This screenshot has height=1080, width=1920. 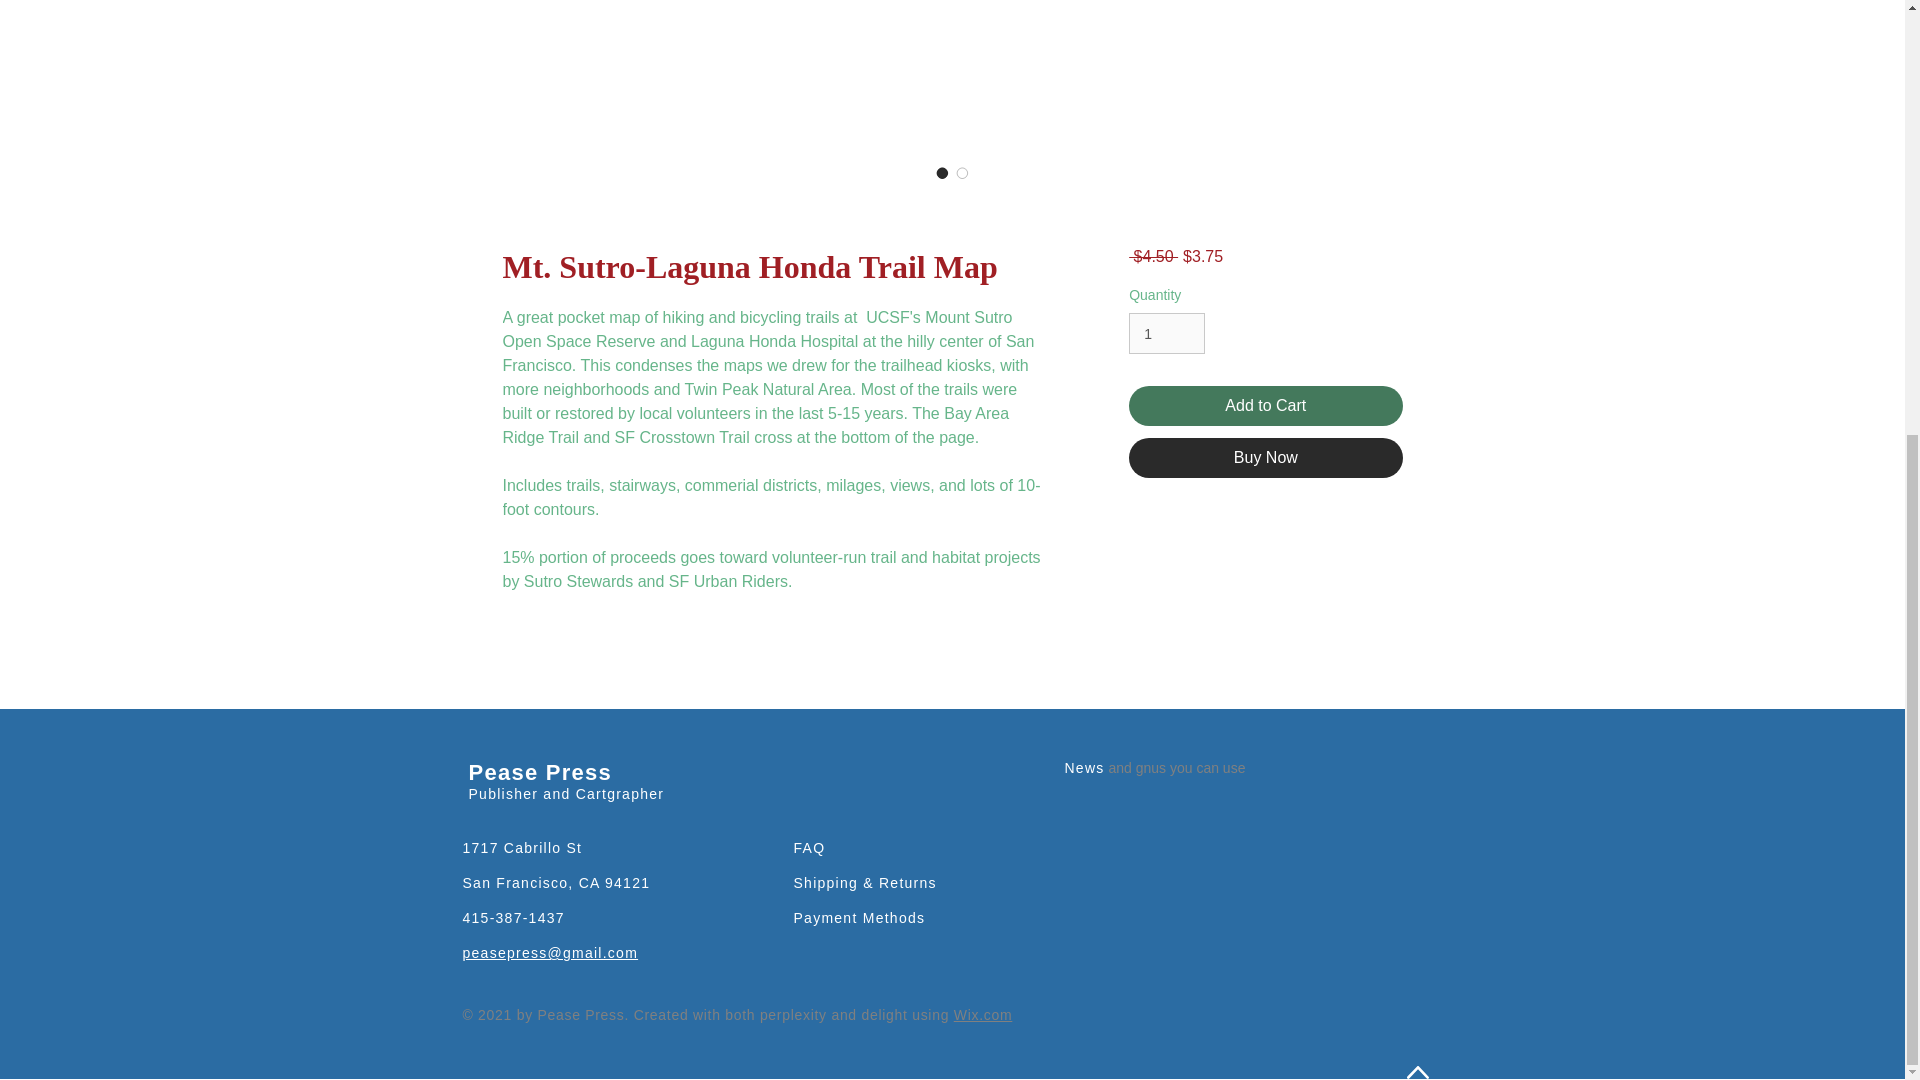 What do you see at coordinates (810, 848) in the screenshot?
I see `FAQ` at bounding box center [810, 848].